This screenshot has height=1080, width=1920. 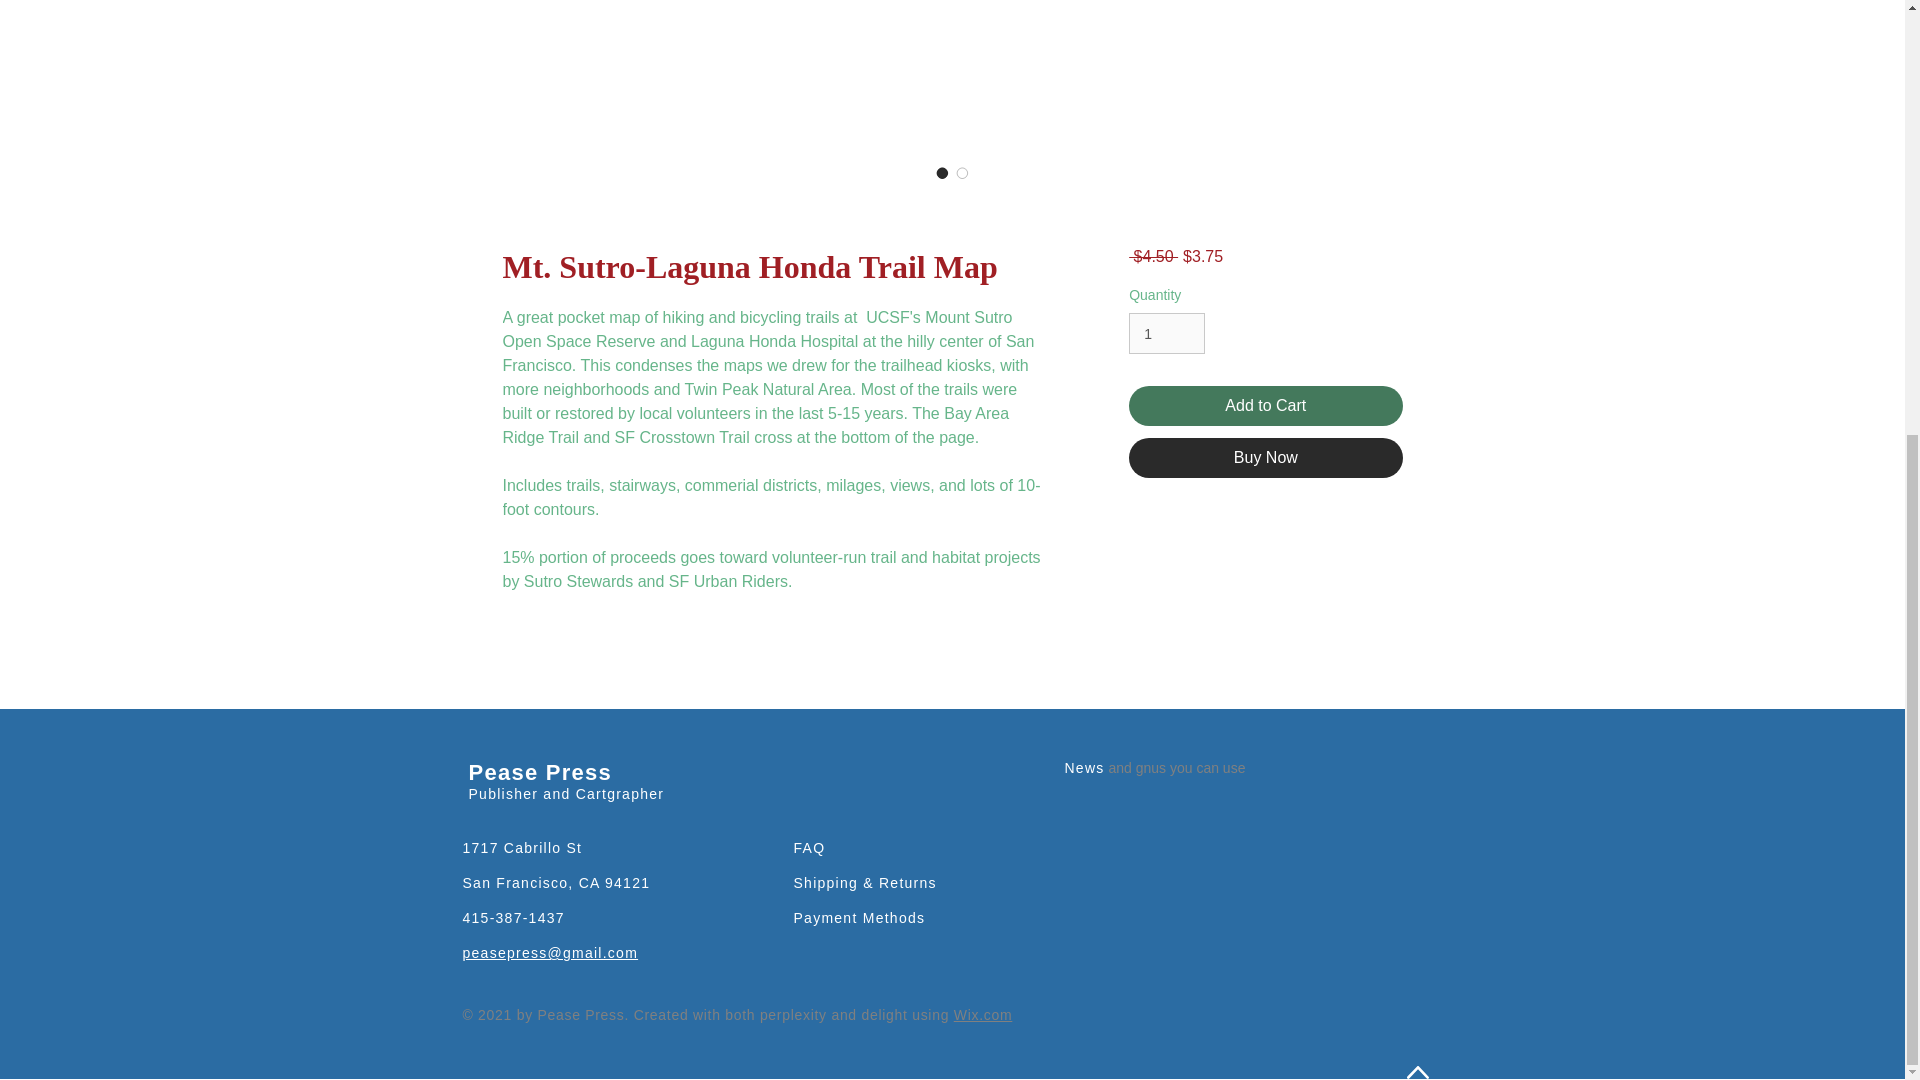 What do you see at coordinates (810, 848) in the screenshot?
I see `FAQ` at bounding box center [810, 848].